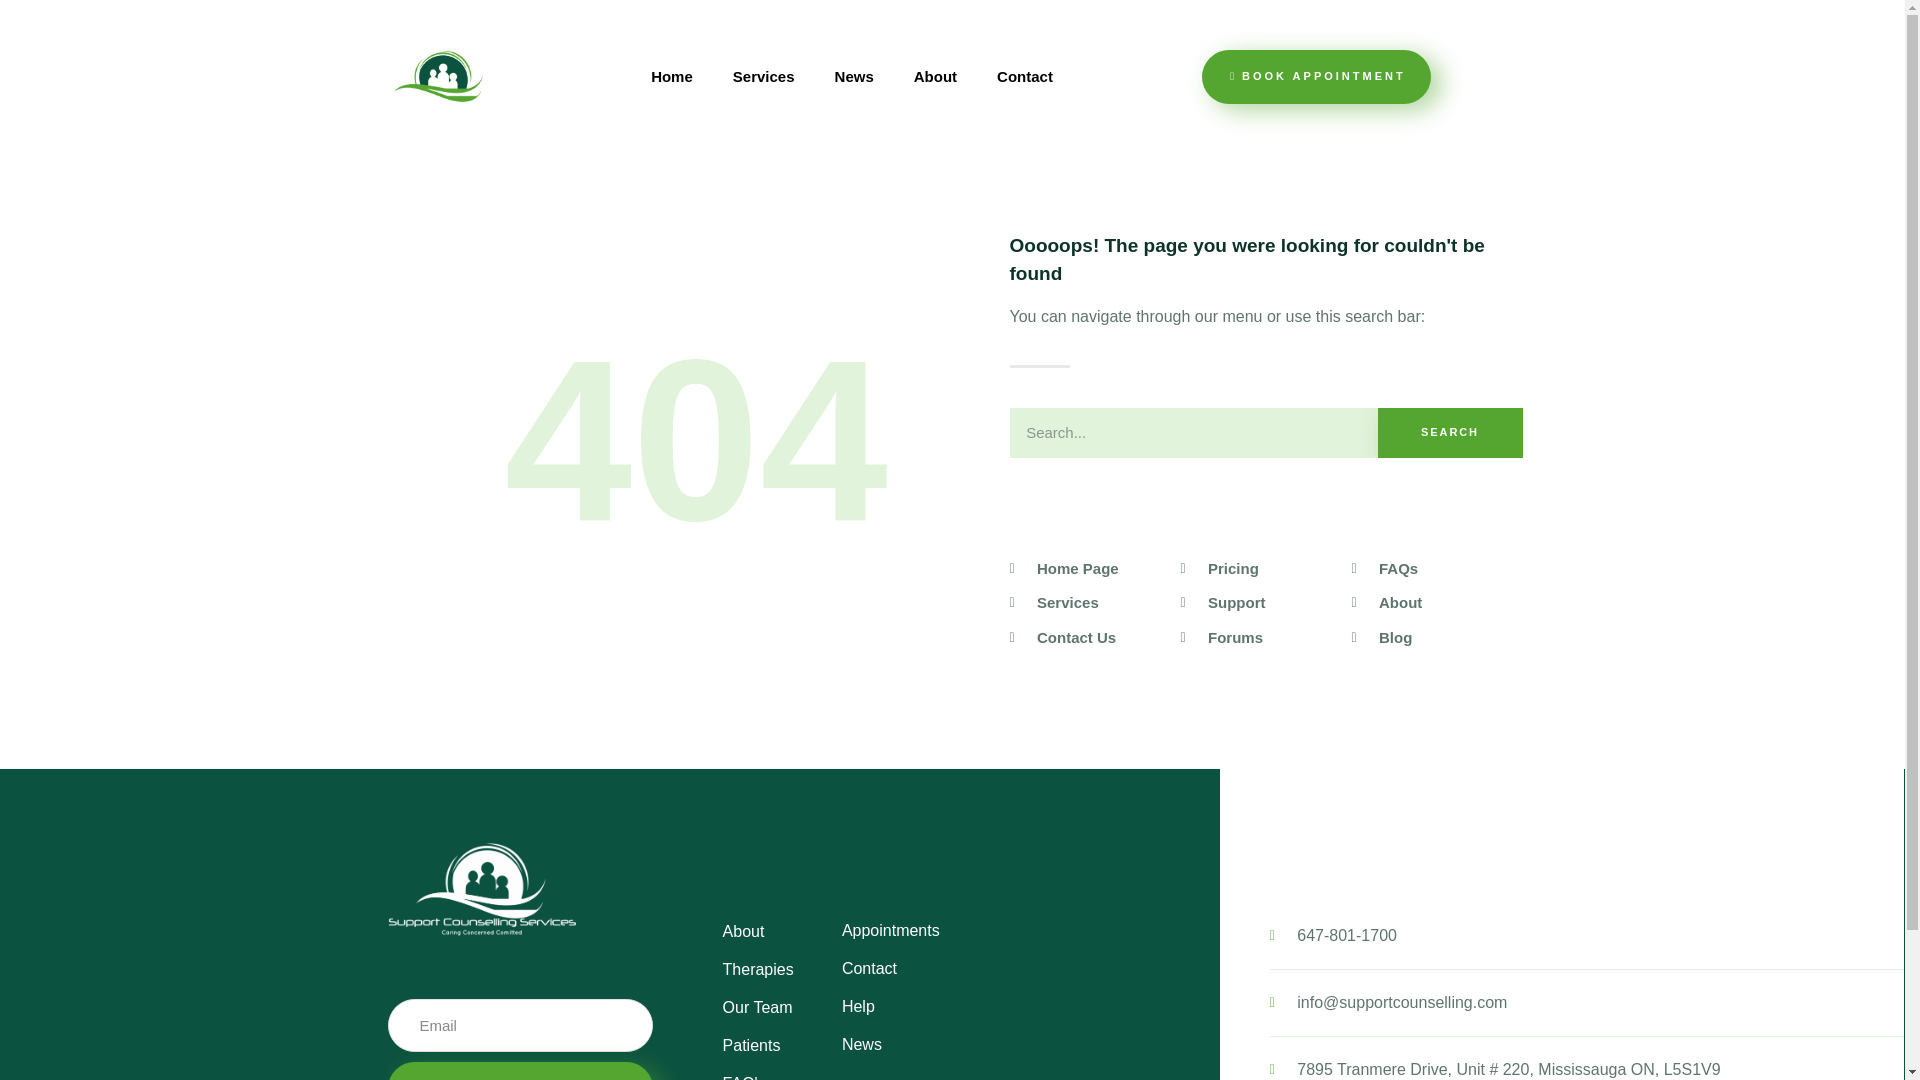 Image resolution: width=1920 pixels, height=1080 pixels. Describe the element at coordinates (672, 76) in the screenshot. I see `Home` at that location.